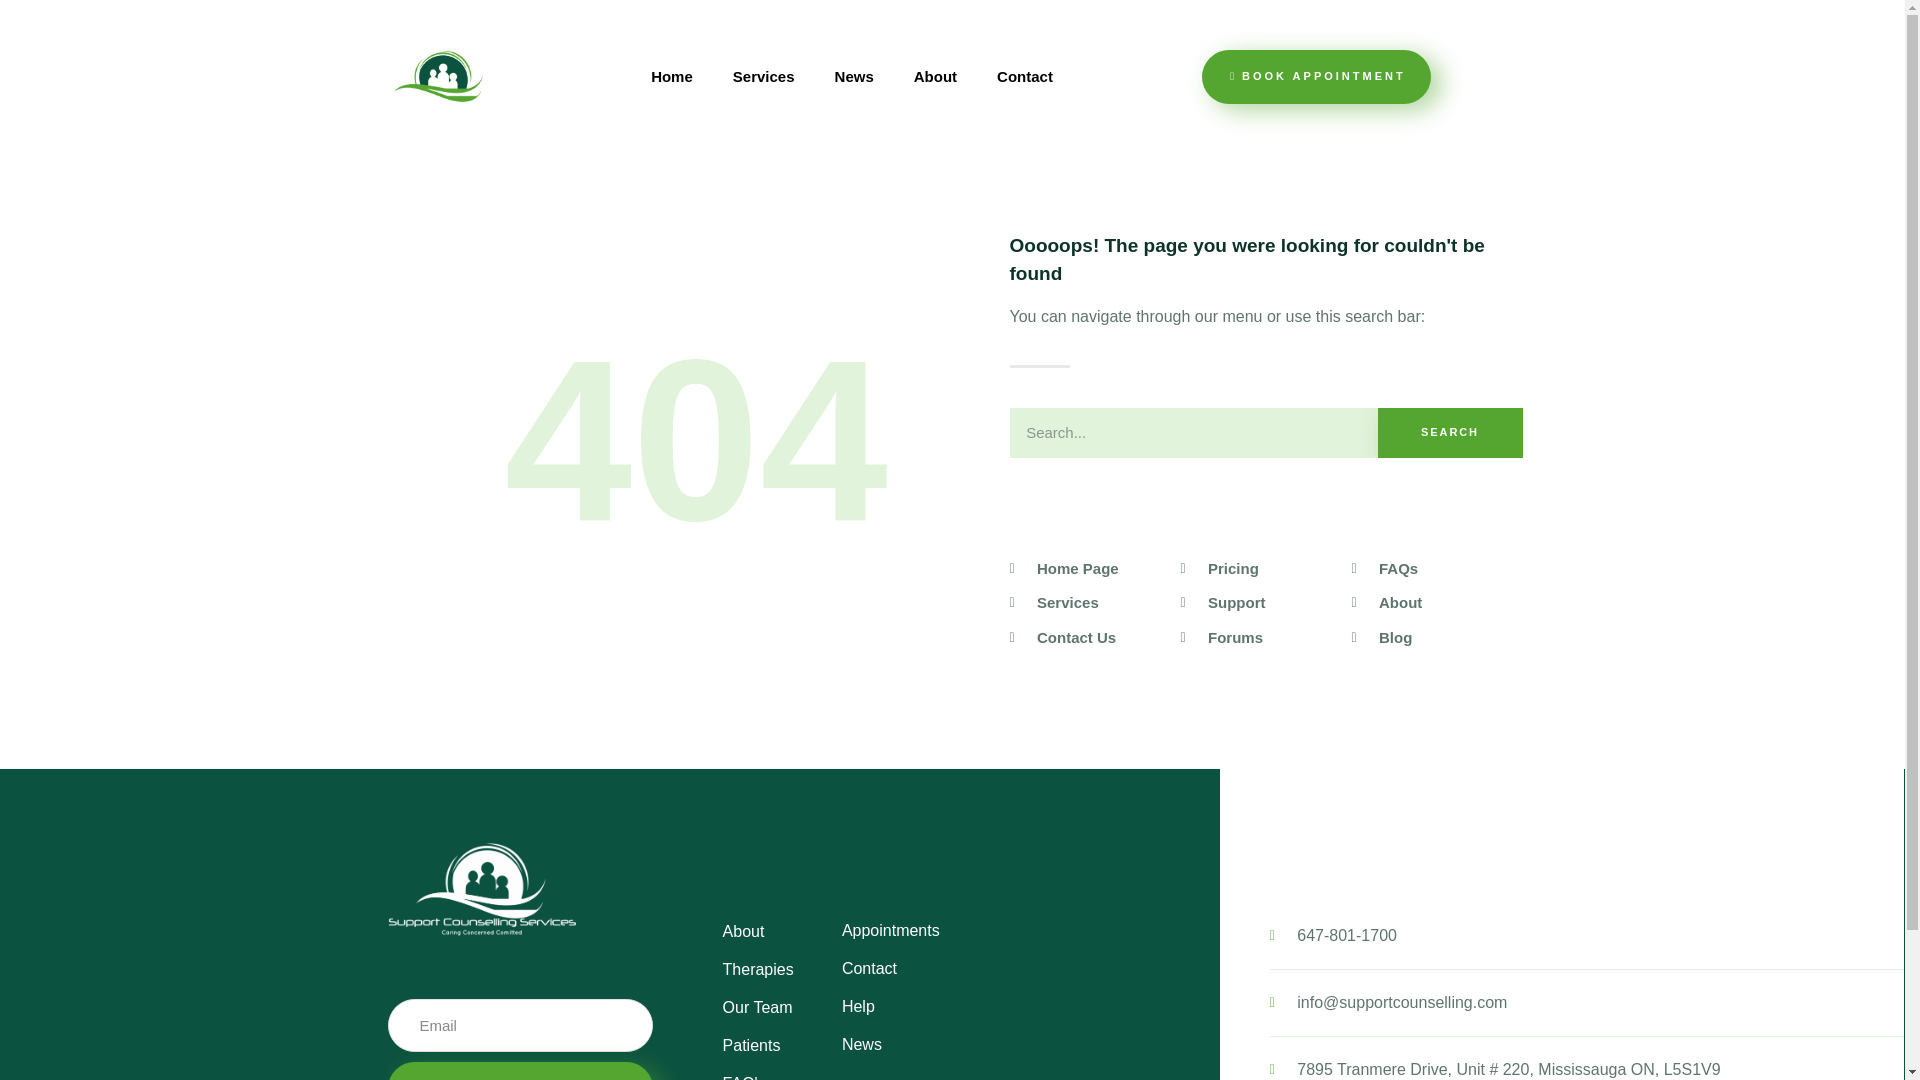 Image resolution: width=1920 pixels, height=1080 pixels. Describe the element at coordinates (672, 76) in the screenshot. I see `Home` at that location.